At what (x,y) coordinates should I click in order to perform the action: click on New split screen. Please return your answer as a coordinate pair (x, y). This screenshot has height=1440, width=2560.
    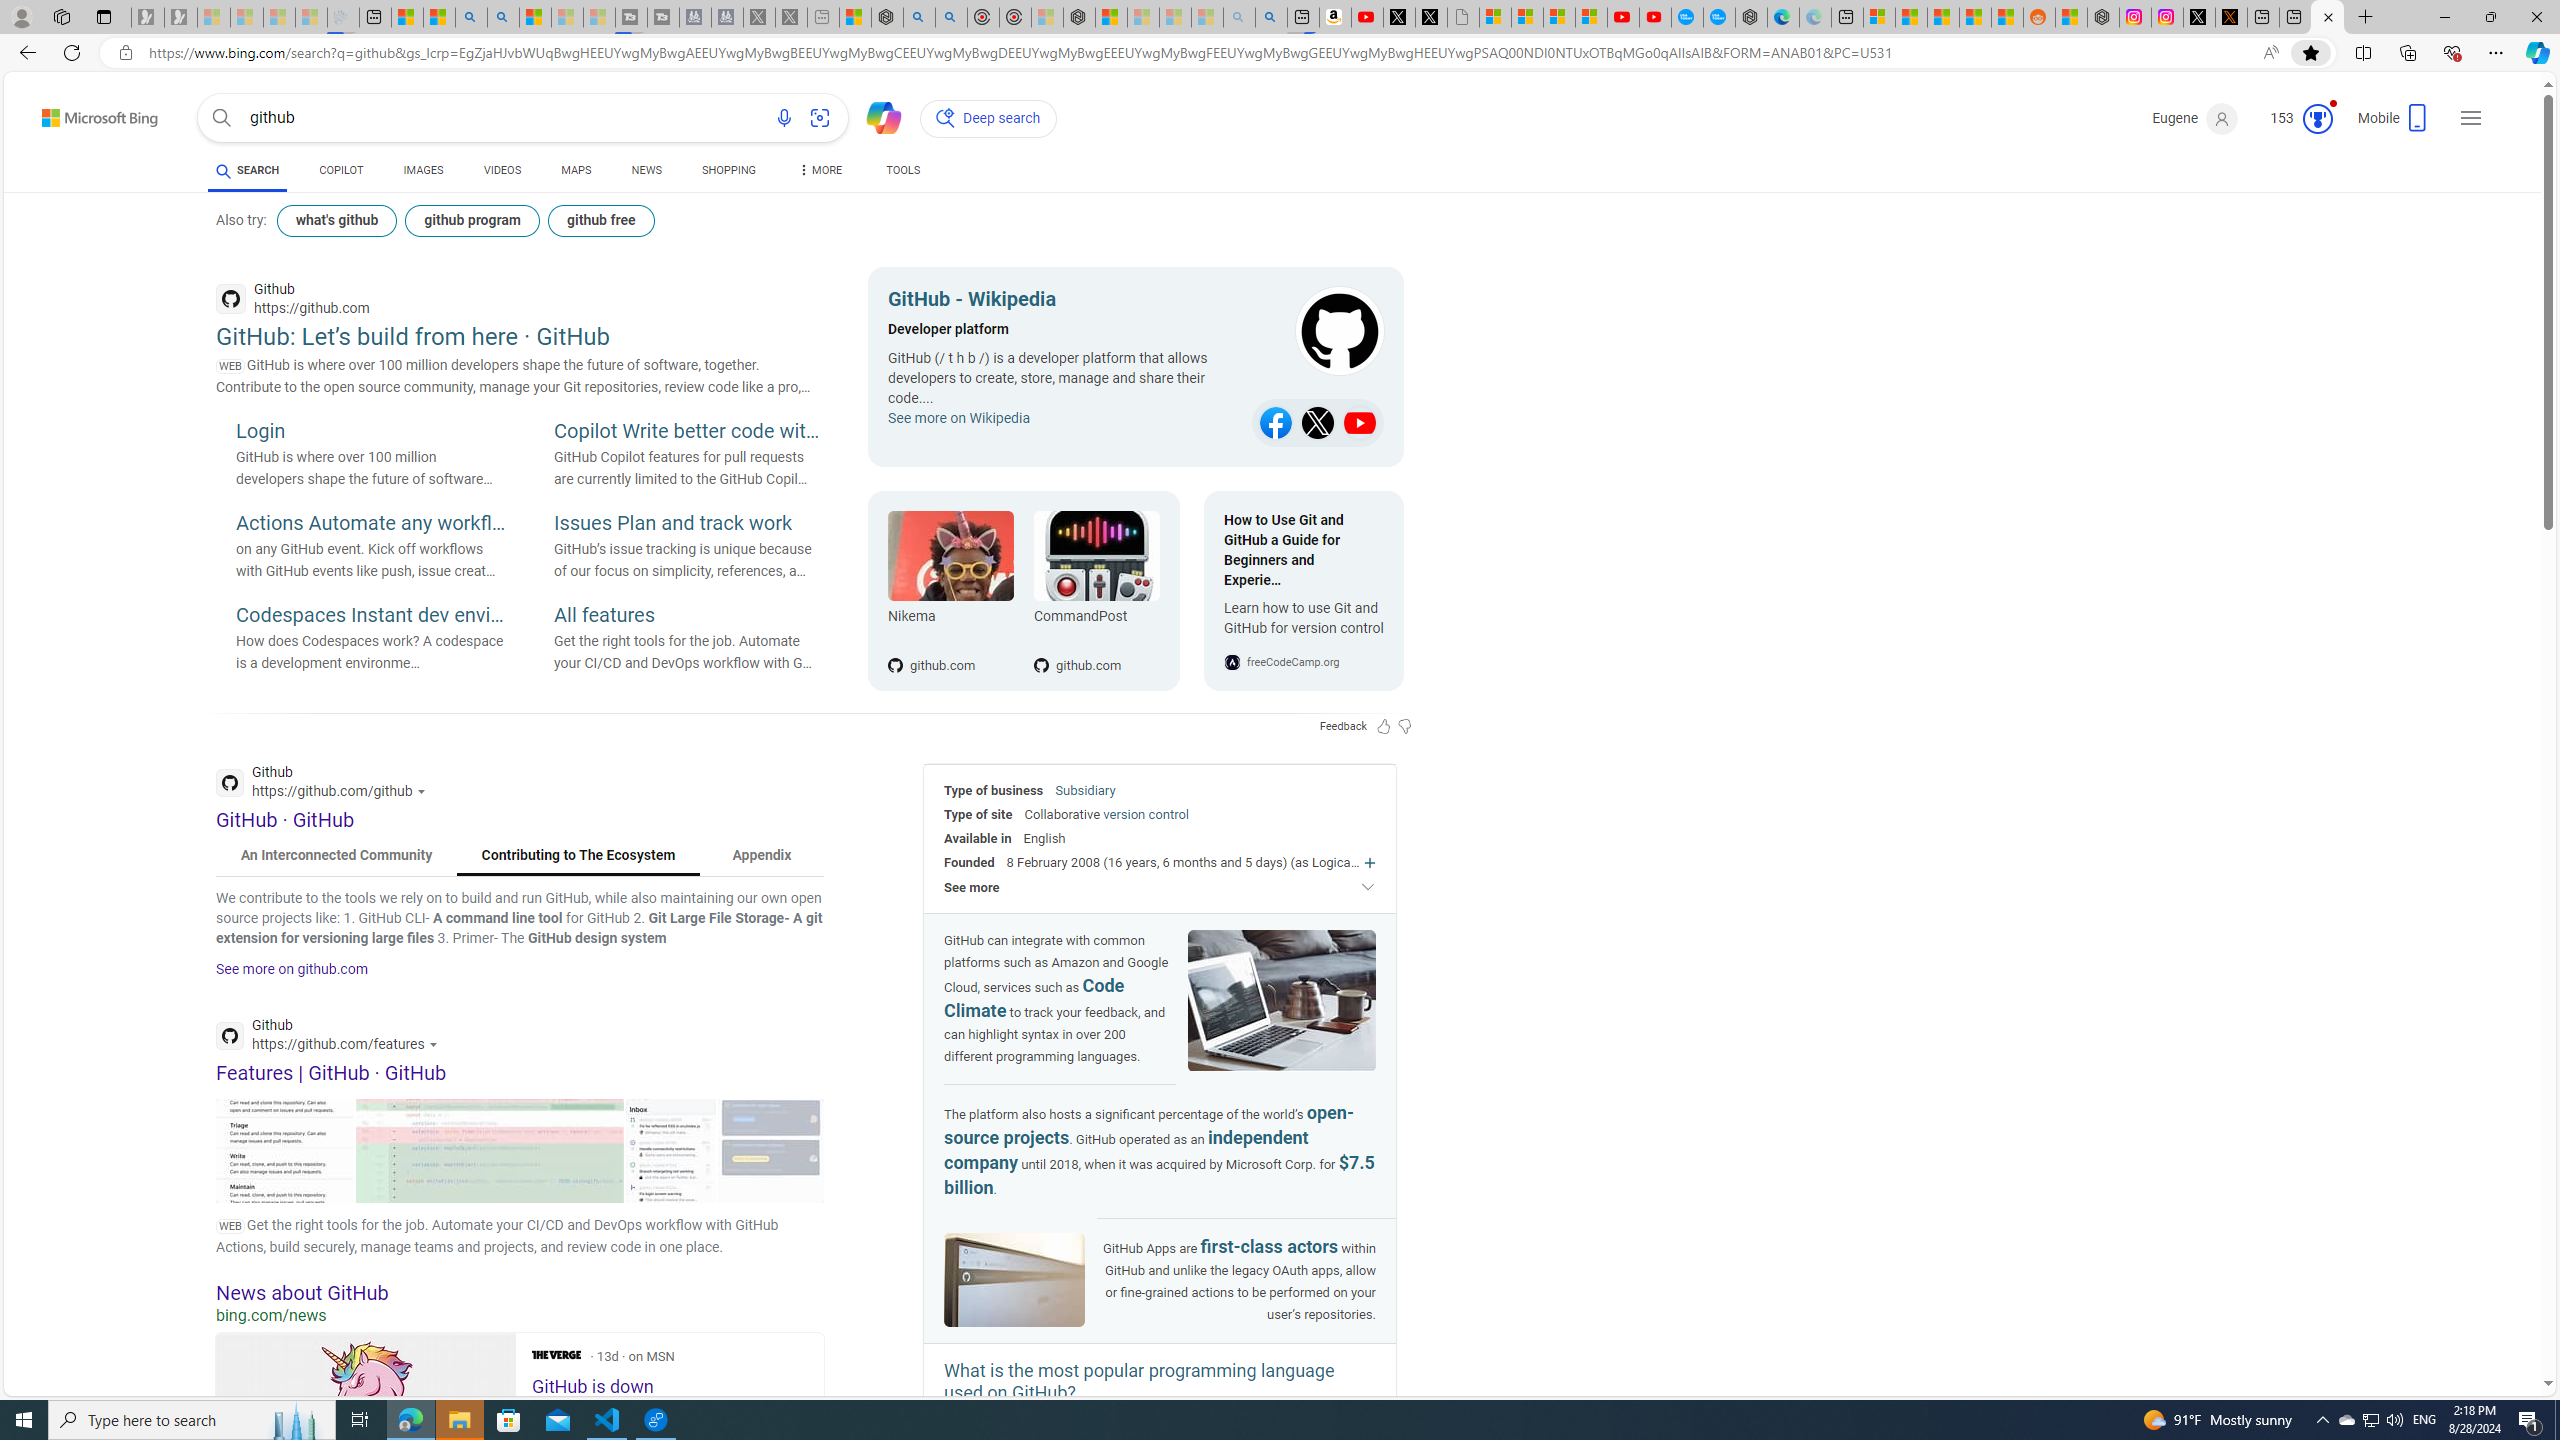
    Looking at the image, I should click on (1304, 17).